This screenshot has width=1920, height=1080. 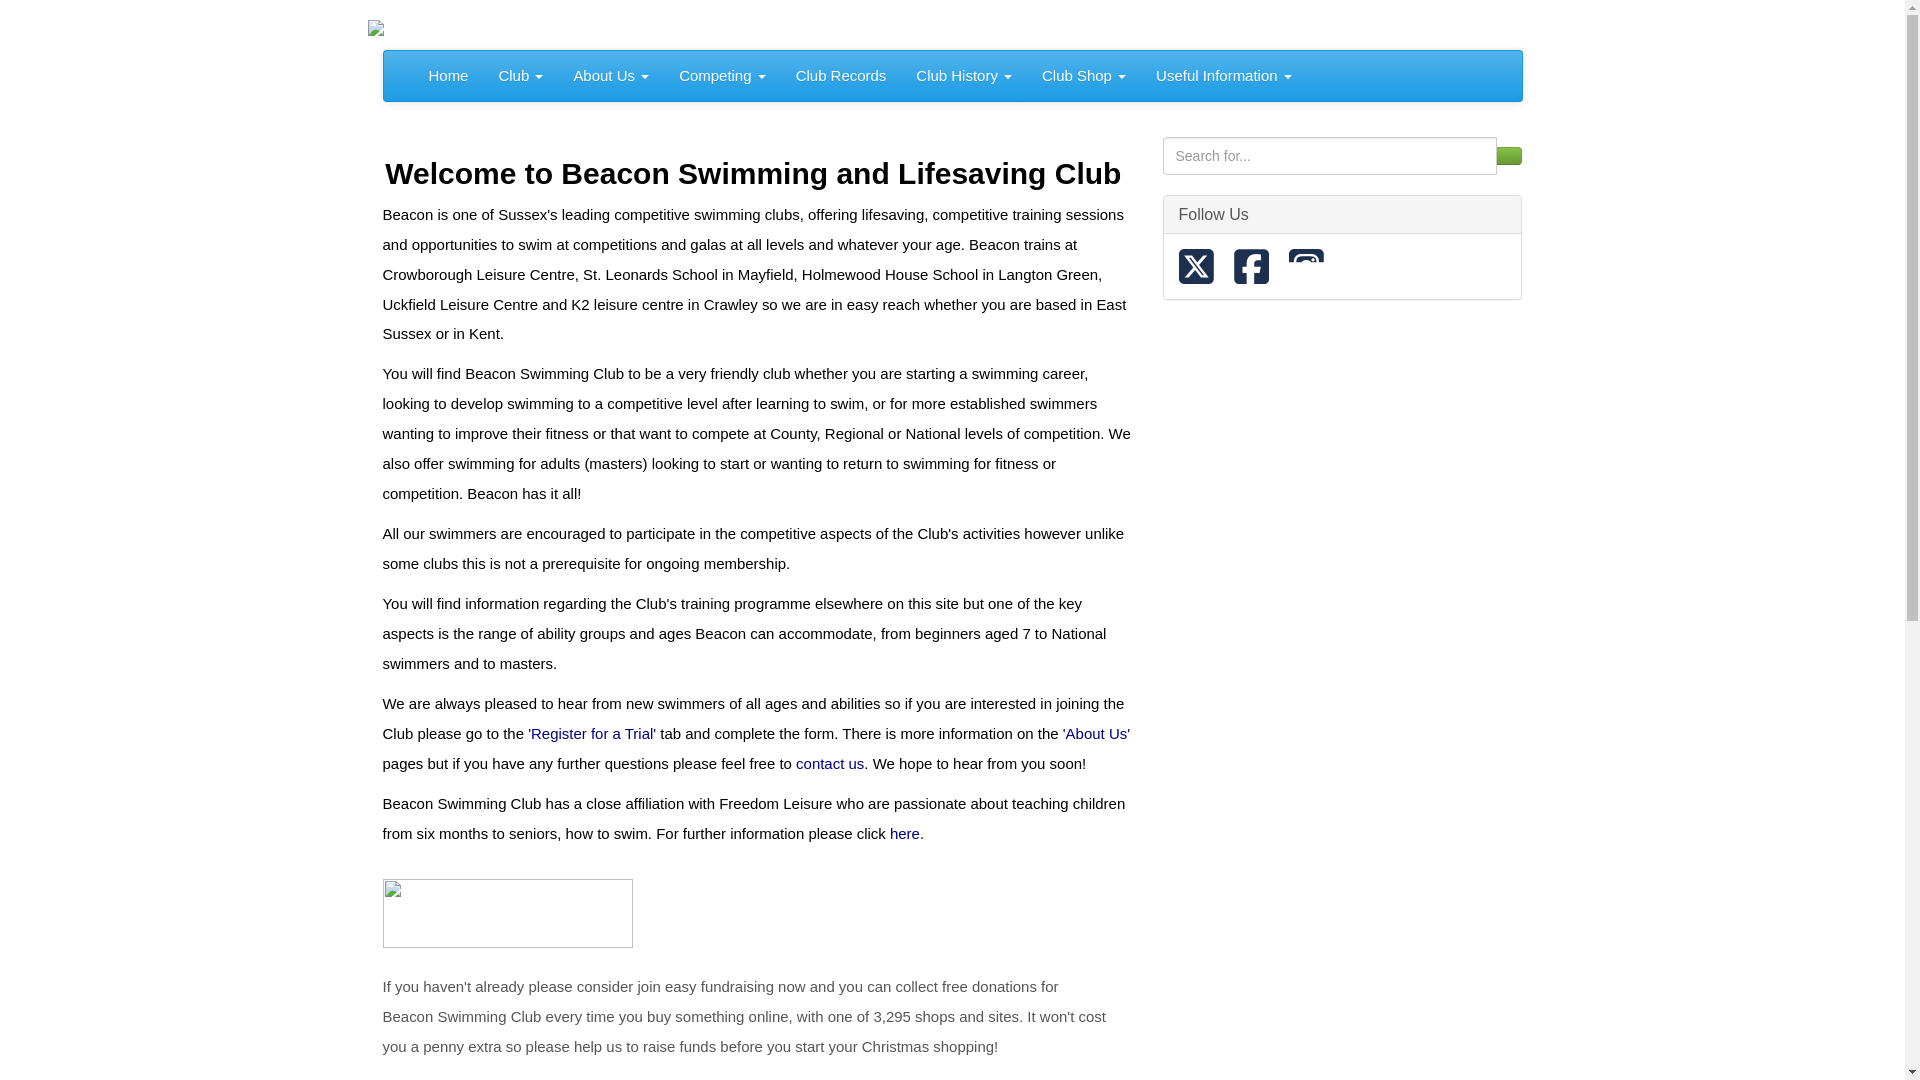 What do you see at coordinates (842, 76) in the screenshot?
I see `Club Records` at bounding box center [842, 76].